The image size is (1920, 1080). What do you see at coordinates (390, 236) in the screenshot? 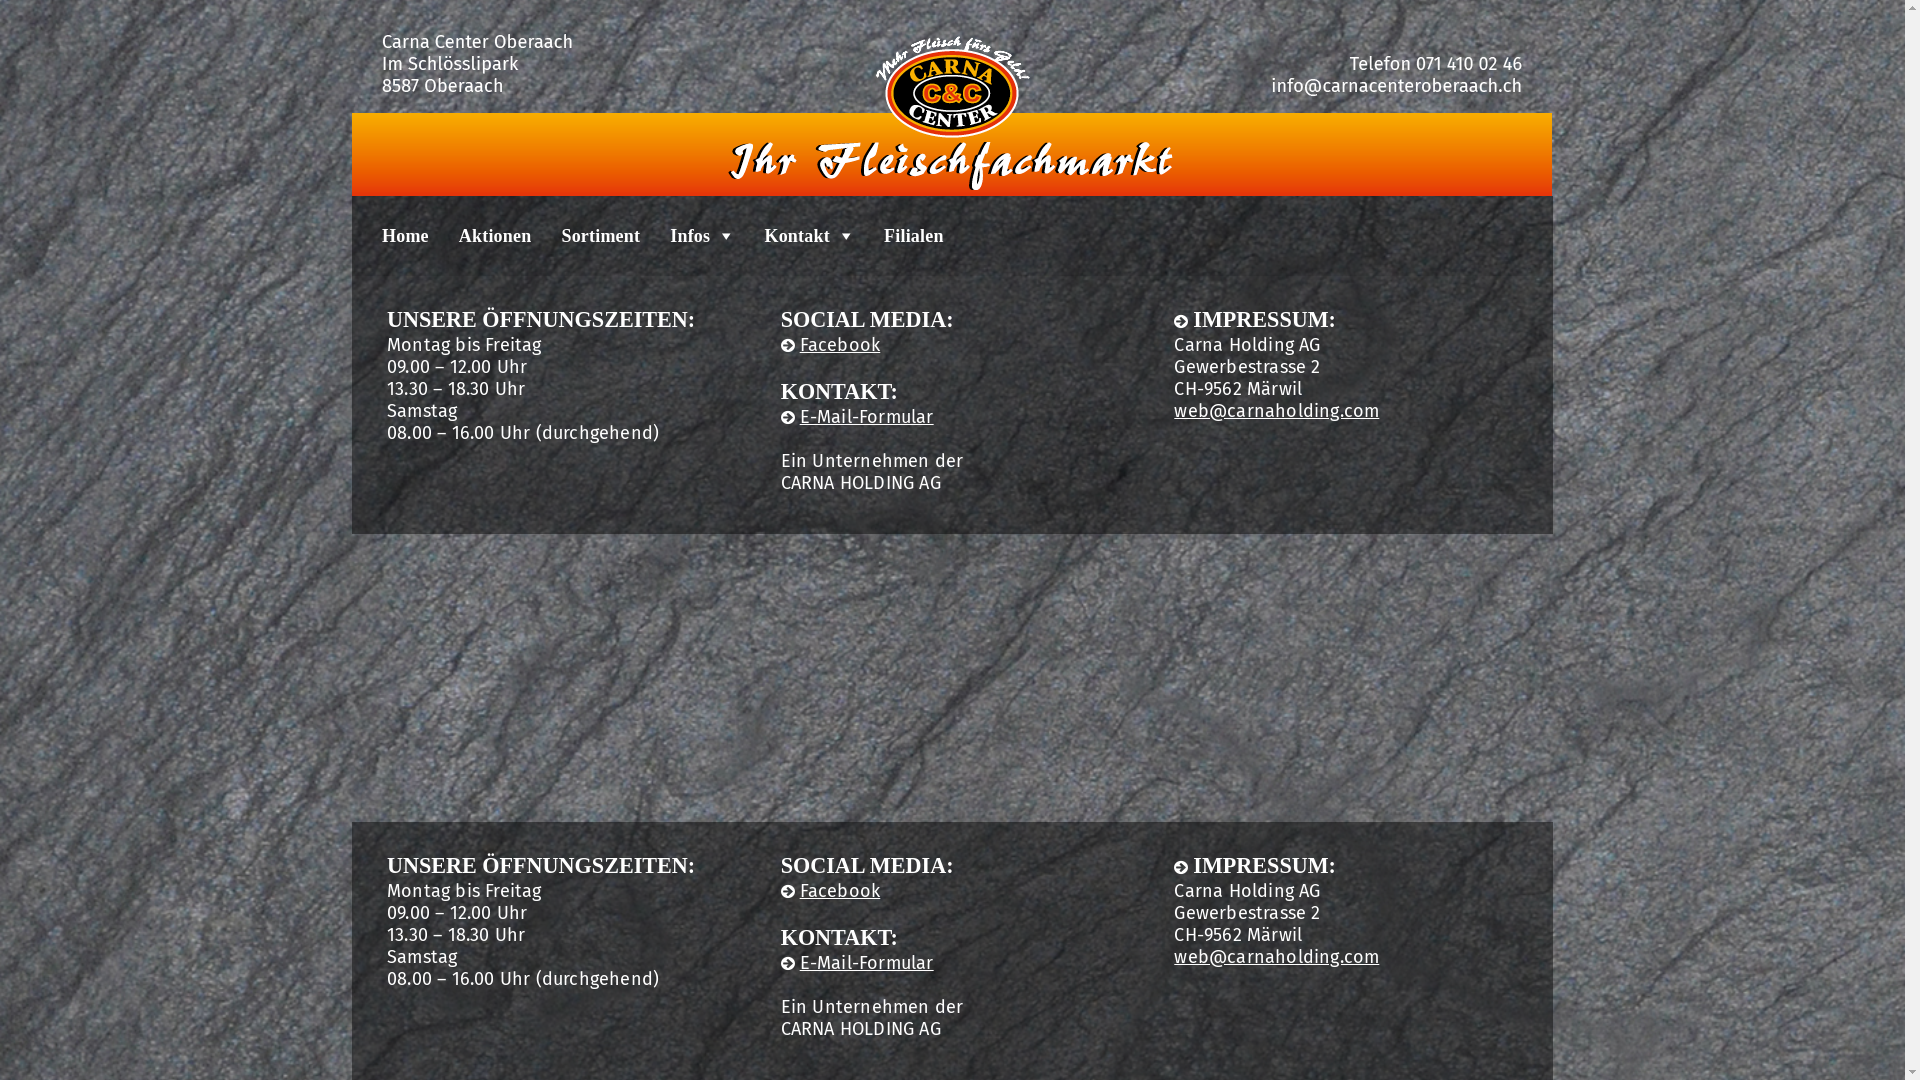
I see `Home` at bounding box center [390, 236].